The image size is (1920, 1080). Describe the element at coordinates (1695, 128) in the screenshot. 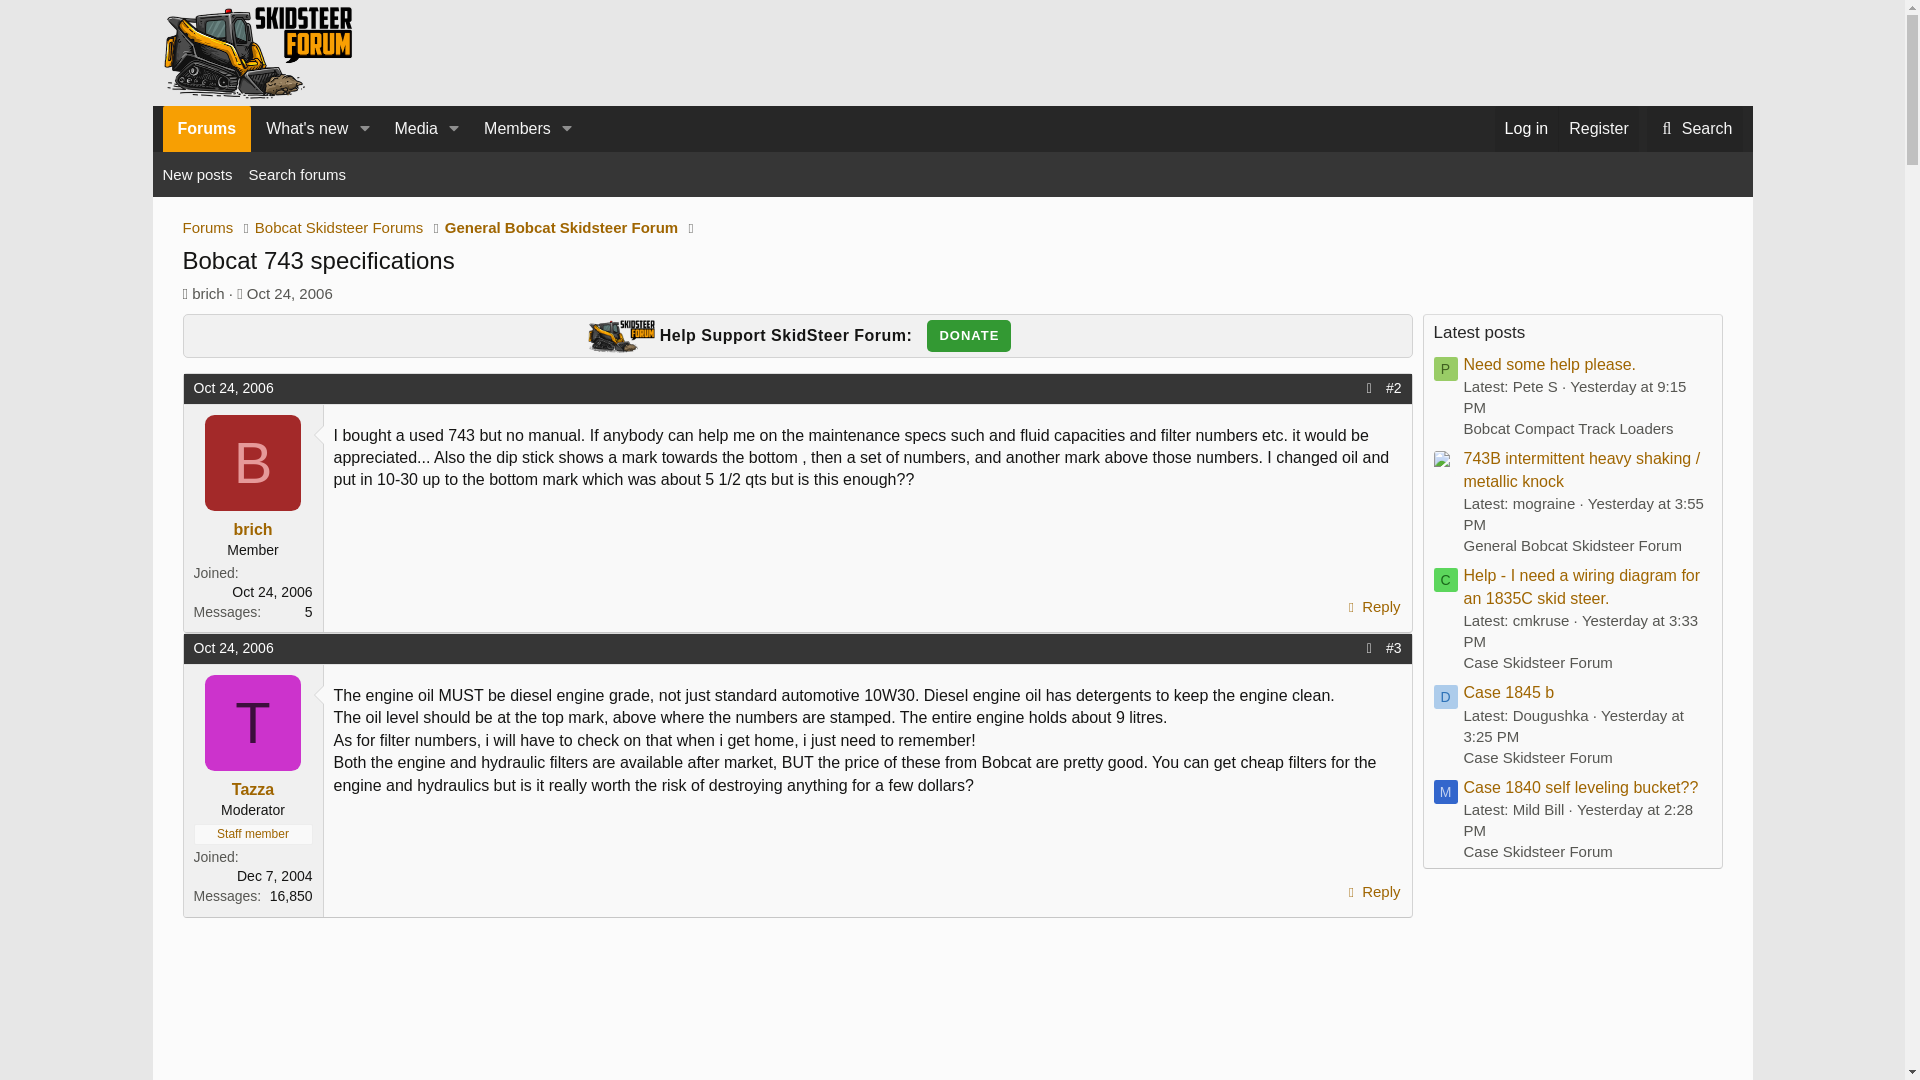

I see `Search` at that location.